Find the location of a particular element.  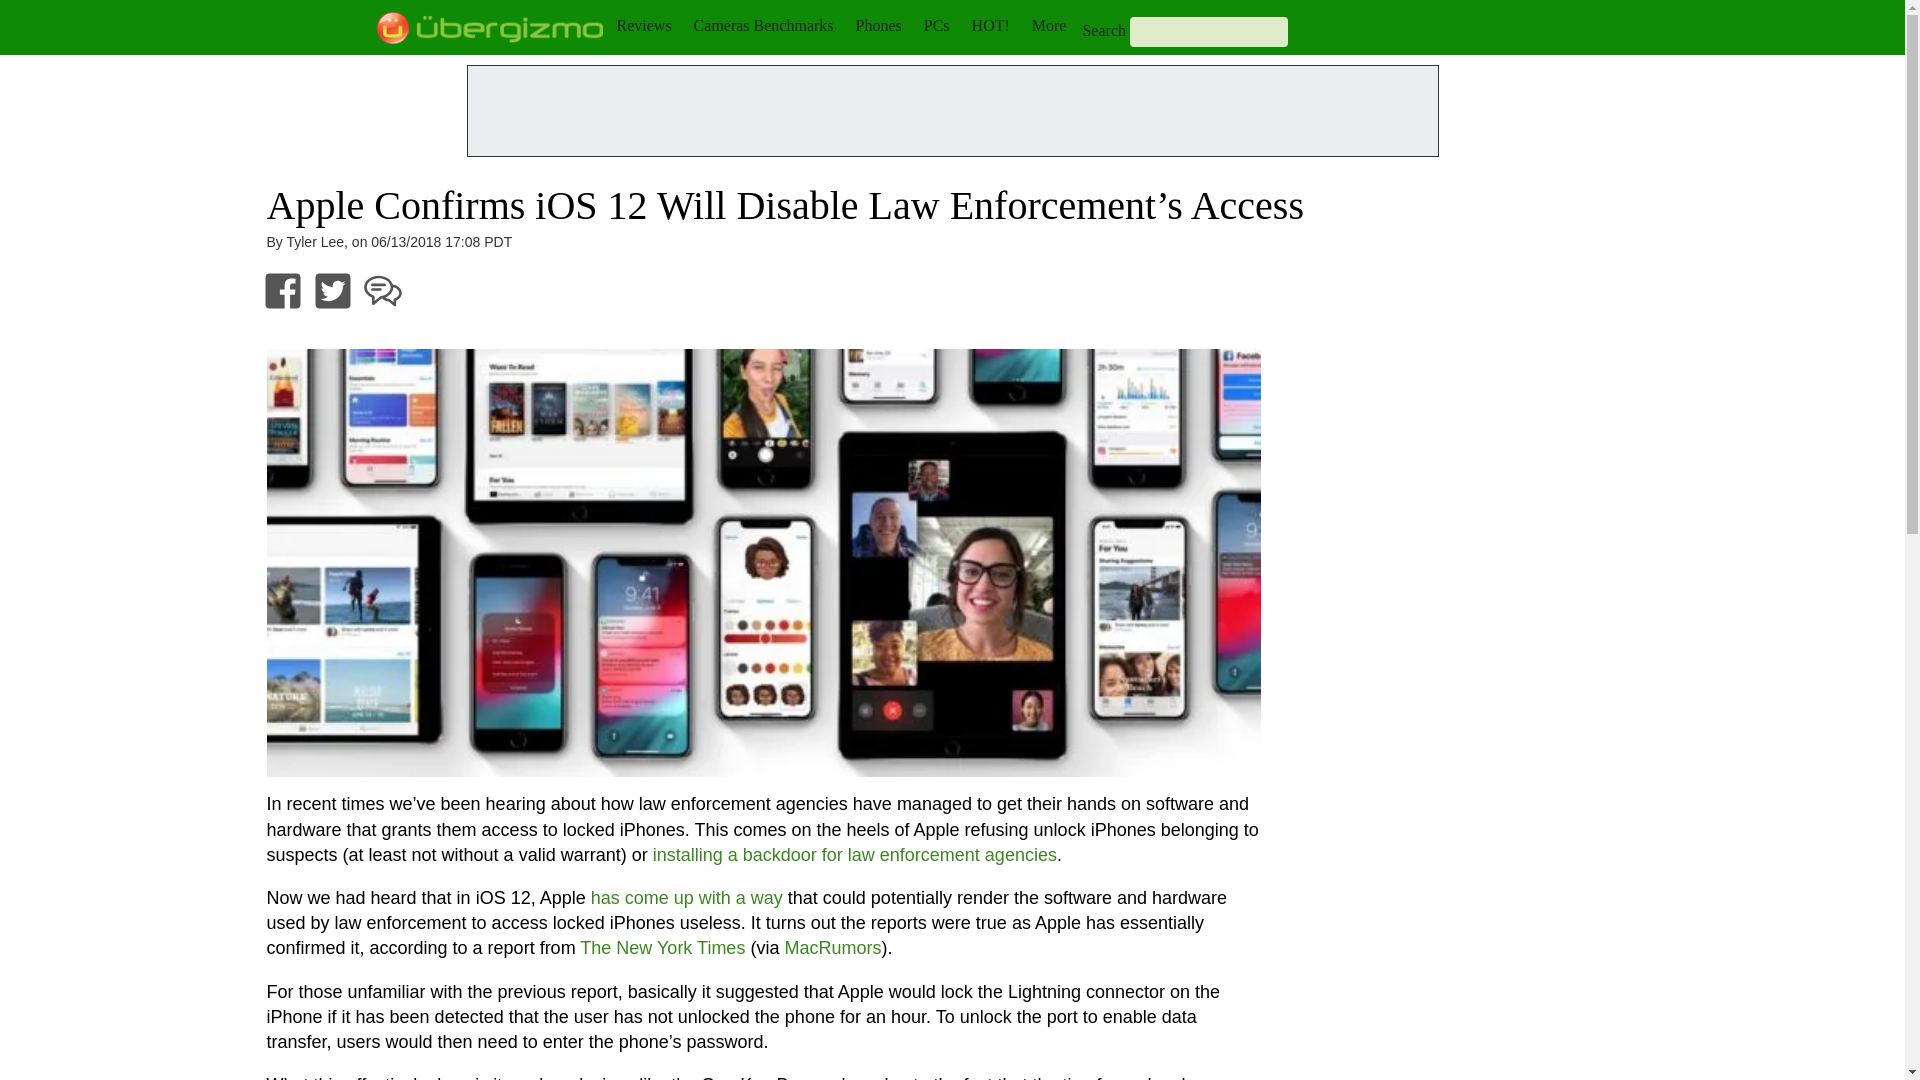

PCs is located at coordinates (936, 25).